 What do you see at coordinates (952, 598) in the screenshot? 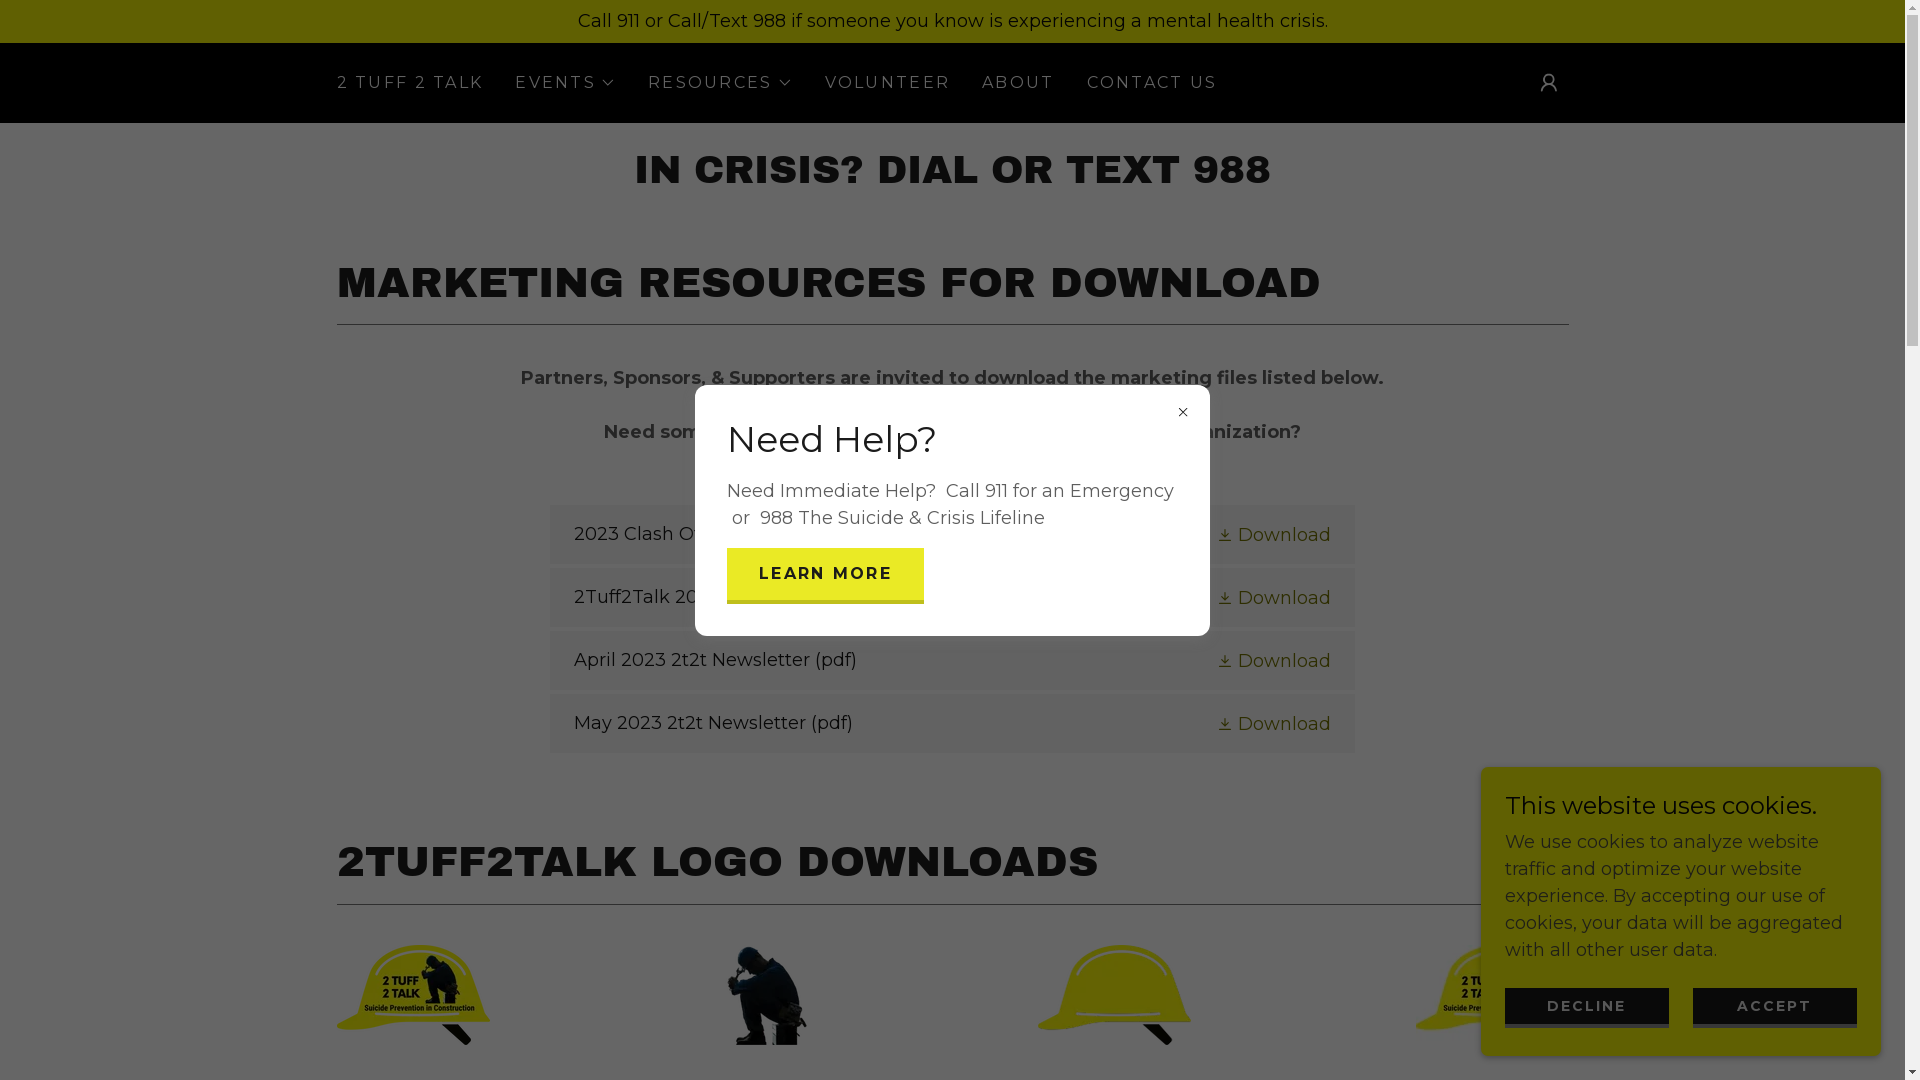
I see `2Tuff2Talk 2023 Media Kit (pdf)
Download` at bounding box center [952, 598].